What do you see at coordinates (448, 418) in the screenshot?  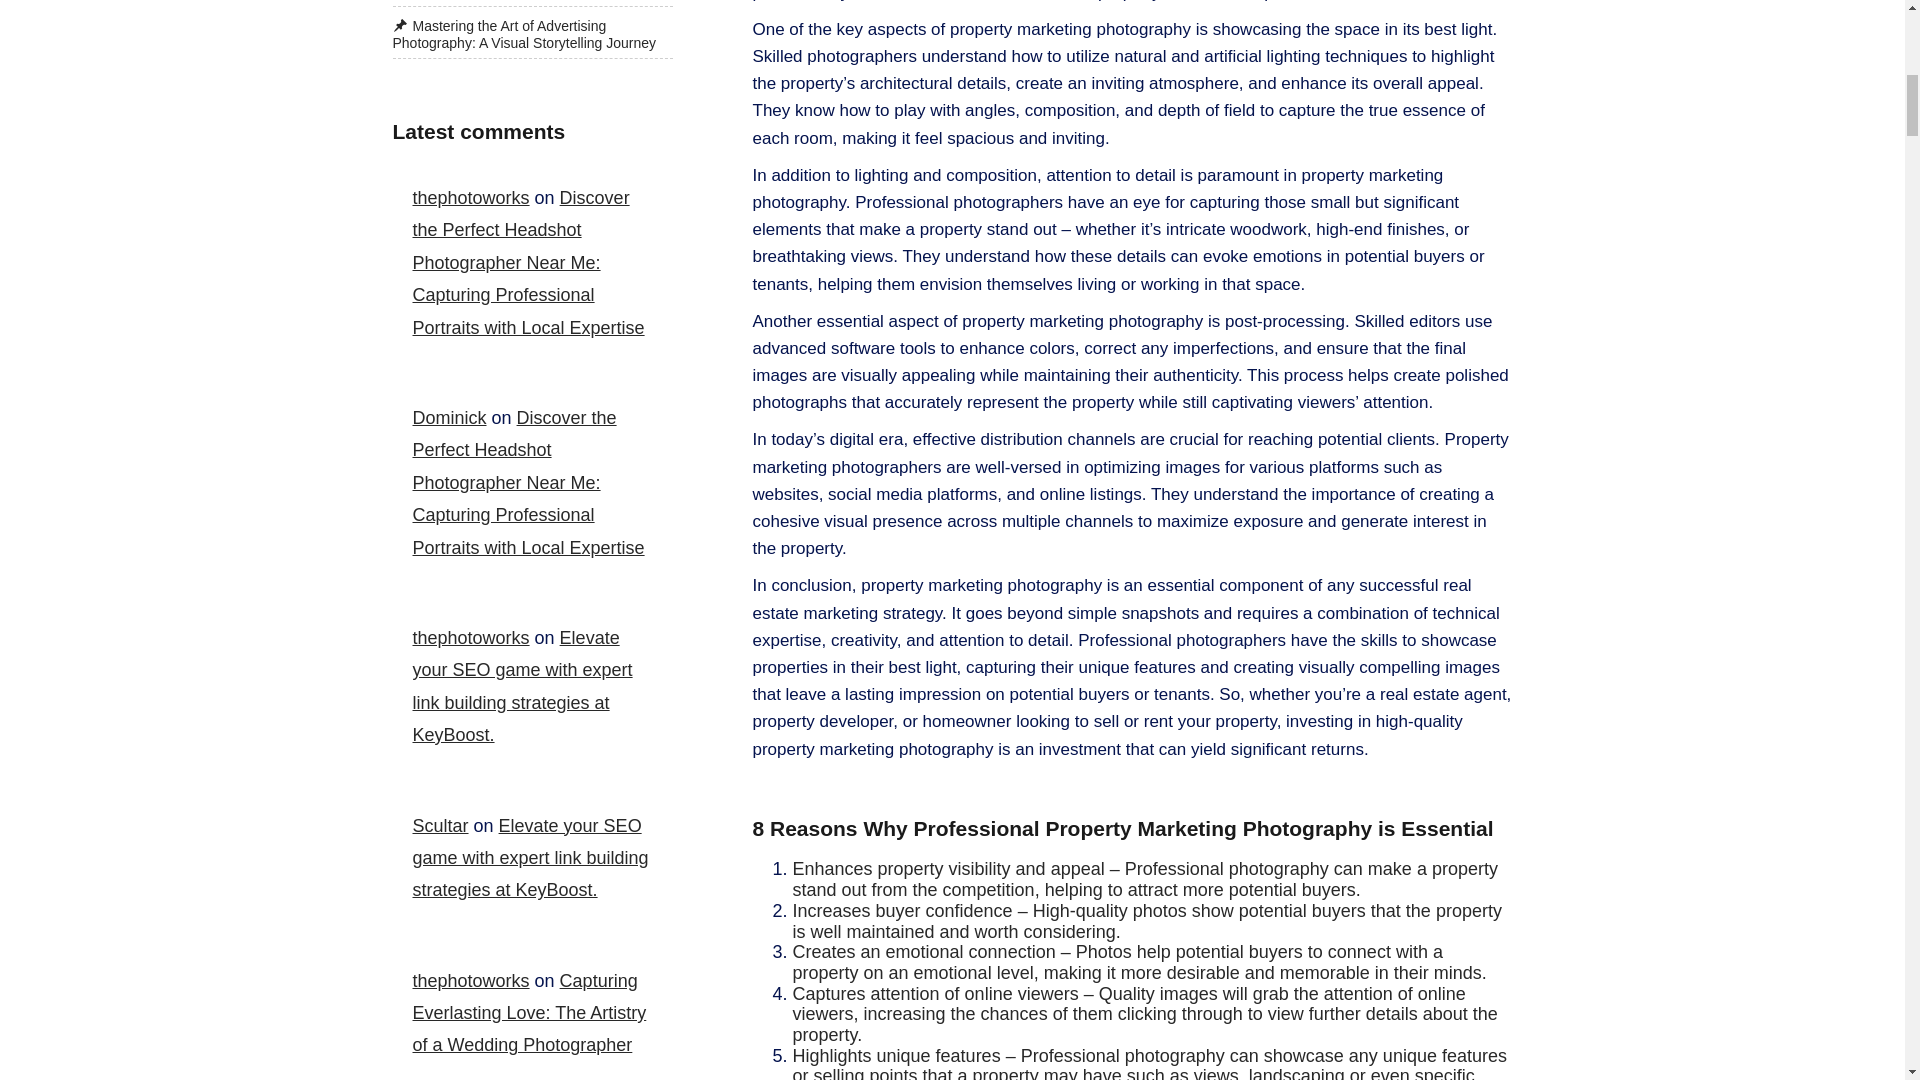 I see `Dominick` at bounding box center [448, 418].